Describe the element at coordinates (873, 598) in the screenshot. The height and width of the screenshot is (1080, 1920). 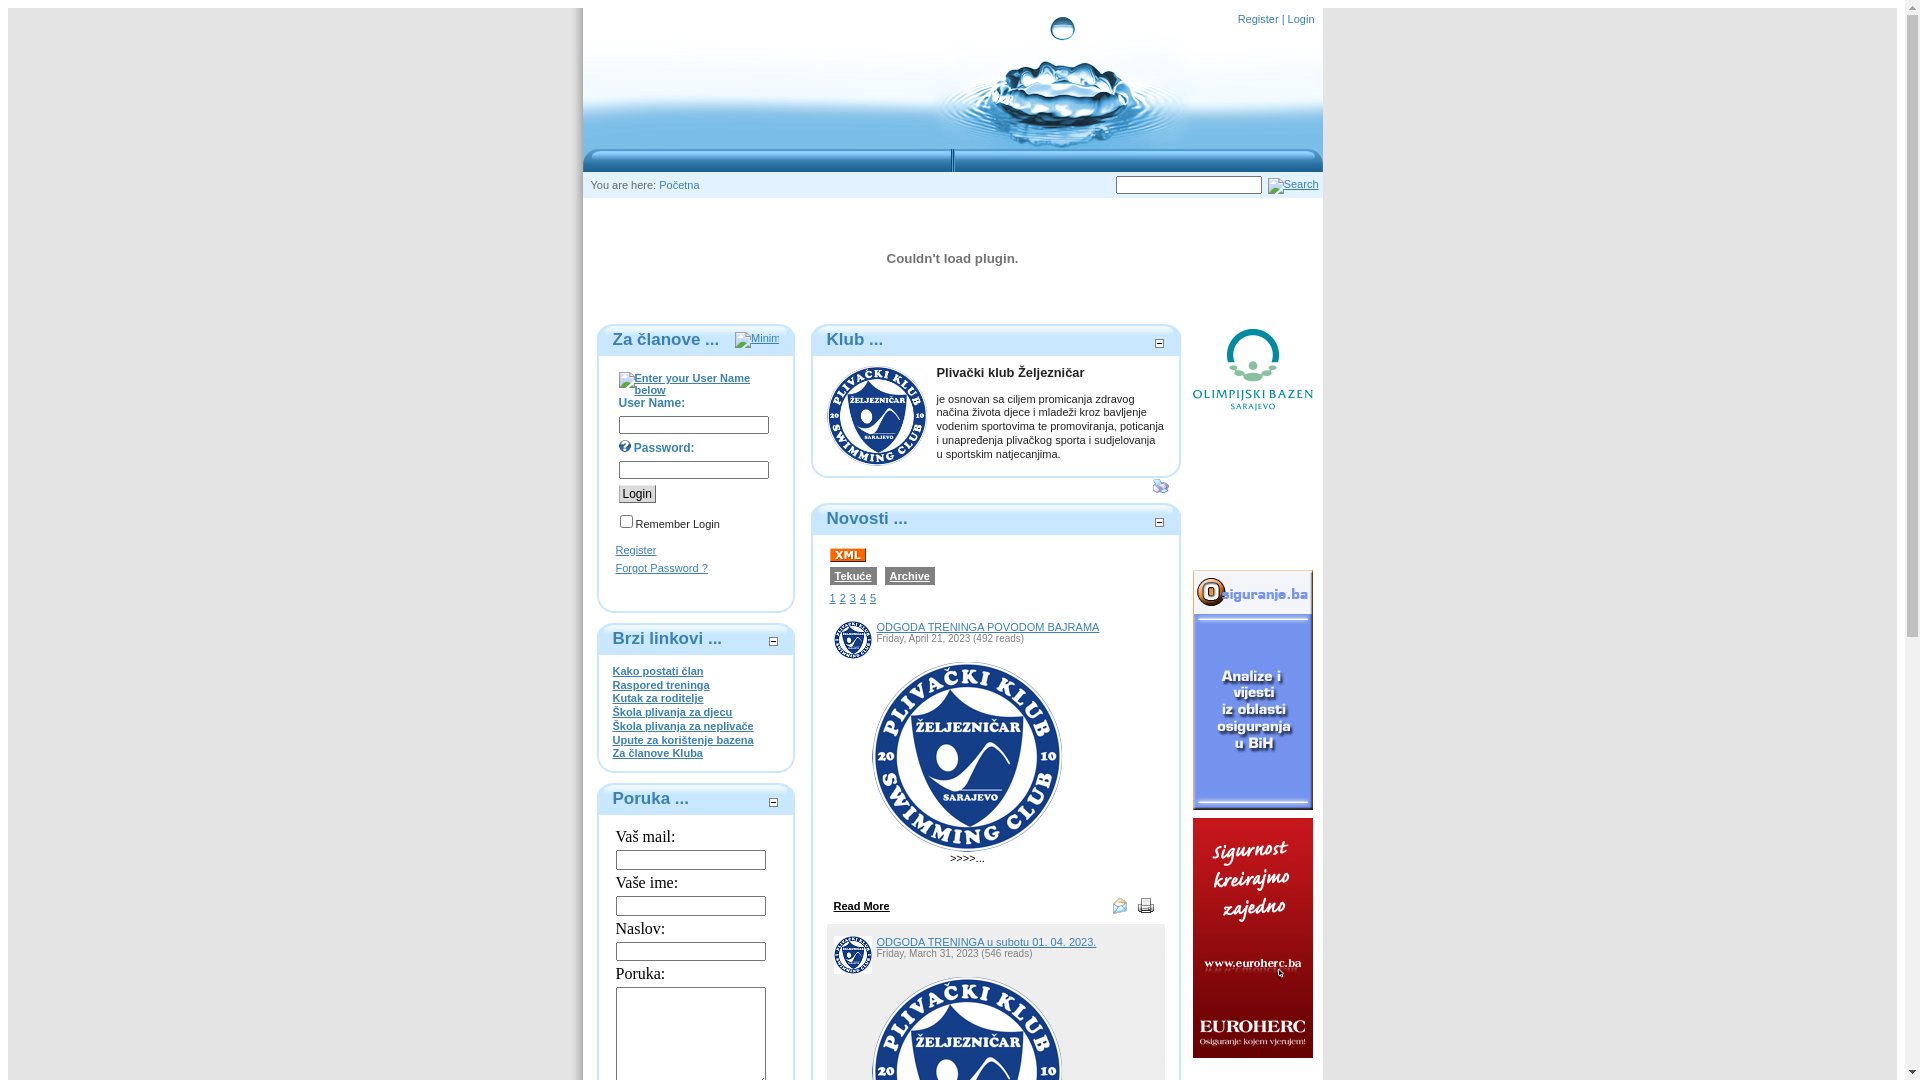
I see `5` at that location.